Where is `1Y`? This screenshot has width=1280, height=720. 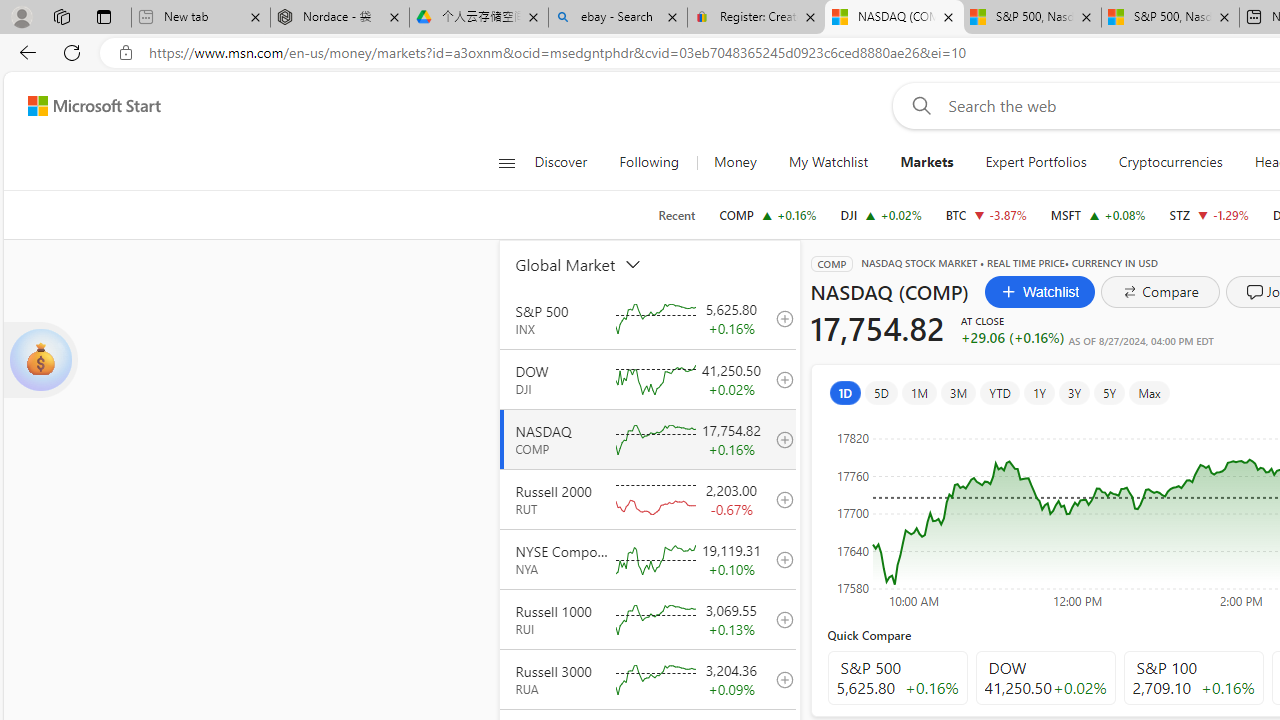 1Y is located at coordinates (1038, 392).